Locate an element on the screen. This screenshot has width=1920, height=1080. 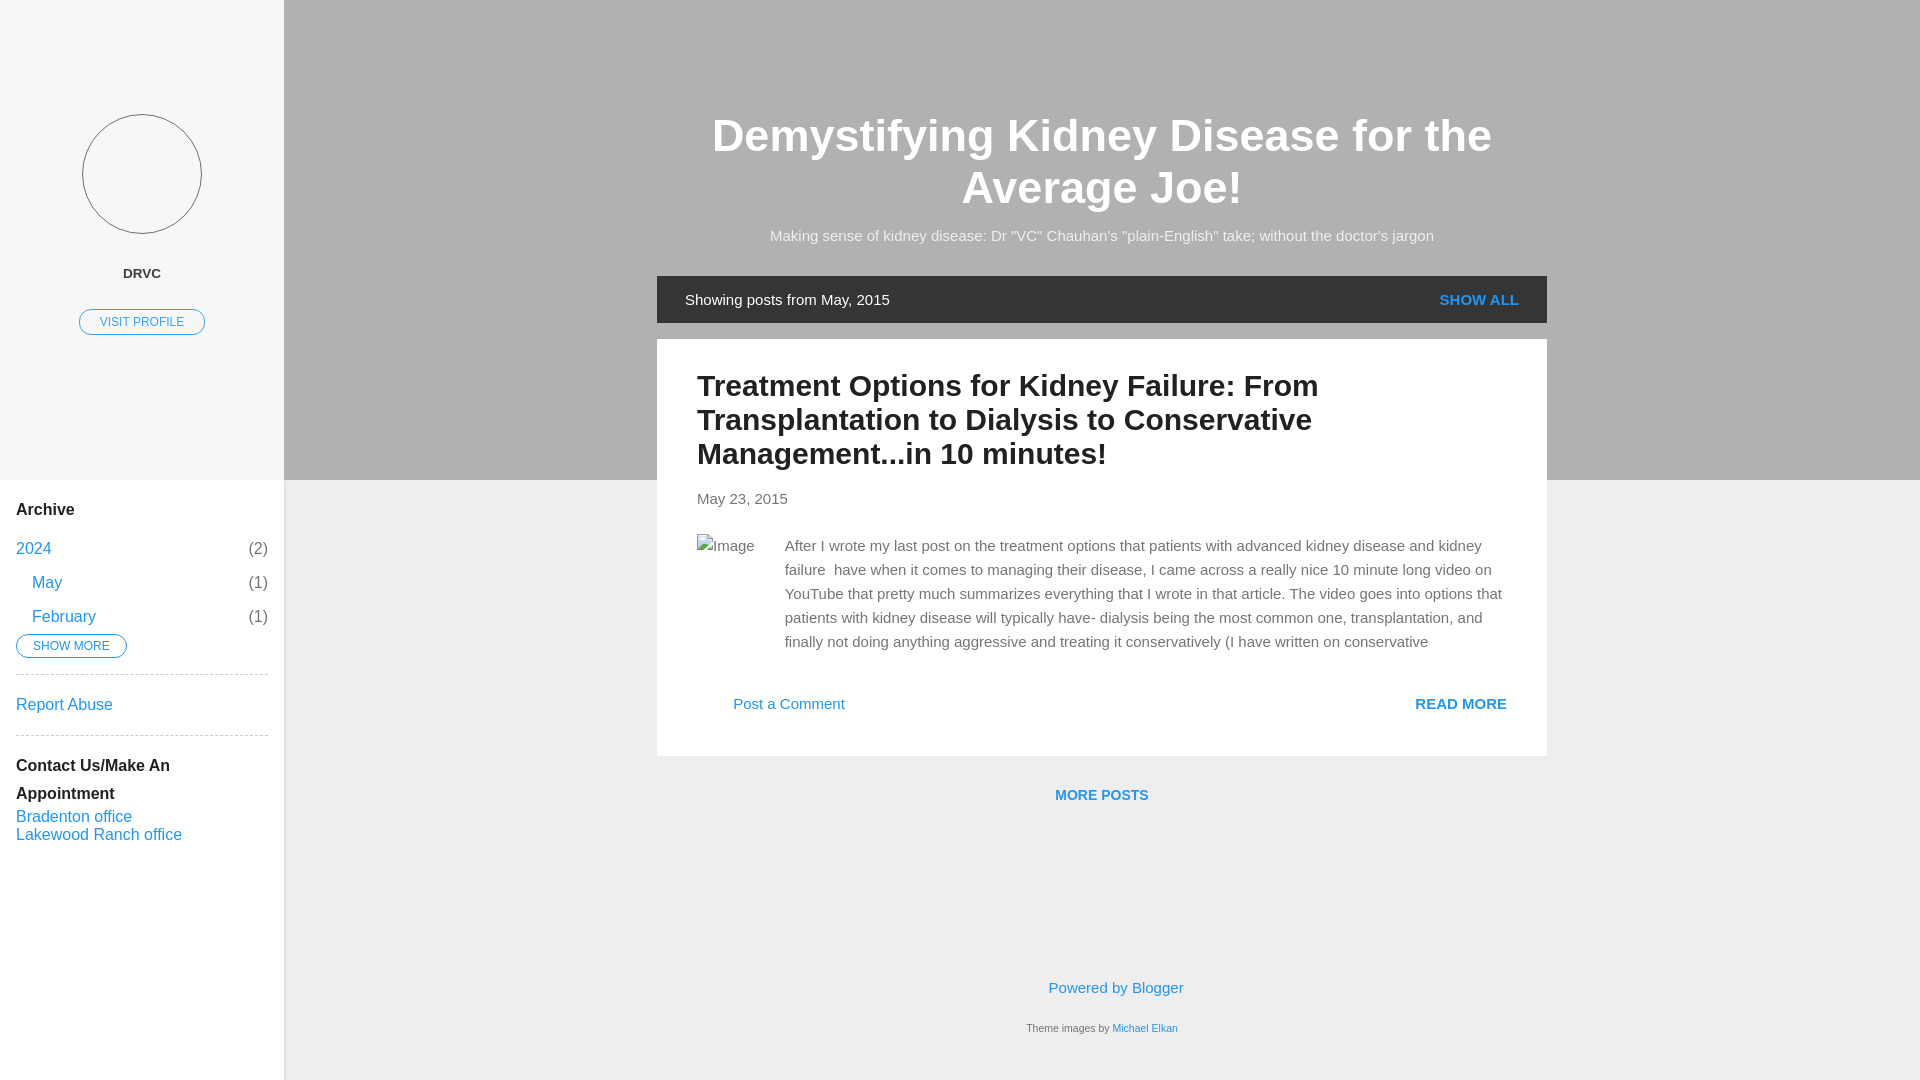
SHOW ALL is located at coordinates (142, 321).